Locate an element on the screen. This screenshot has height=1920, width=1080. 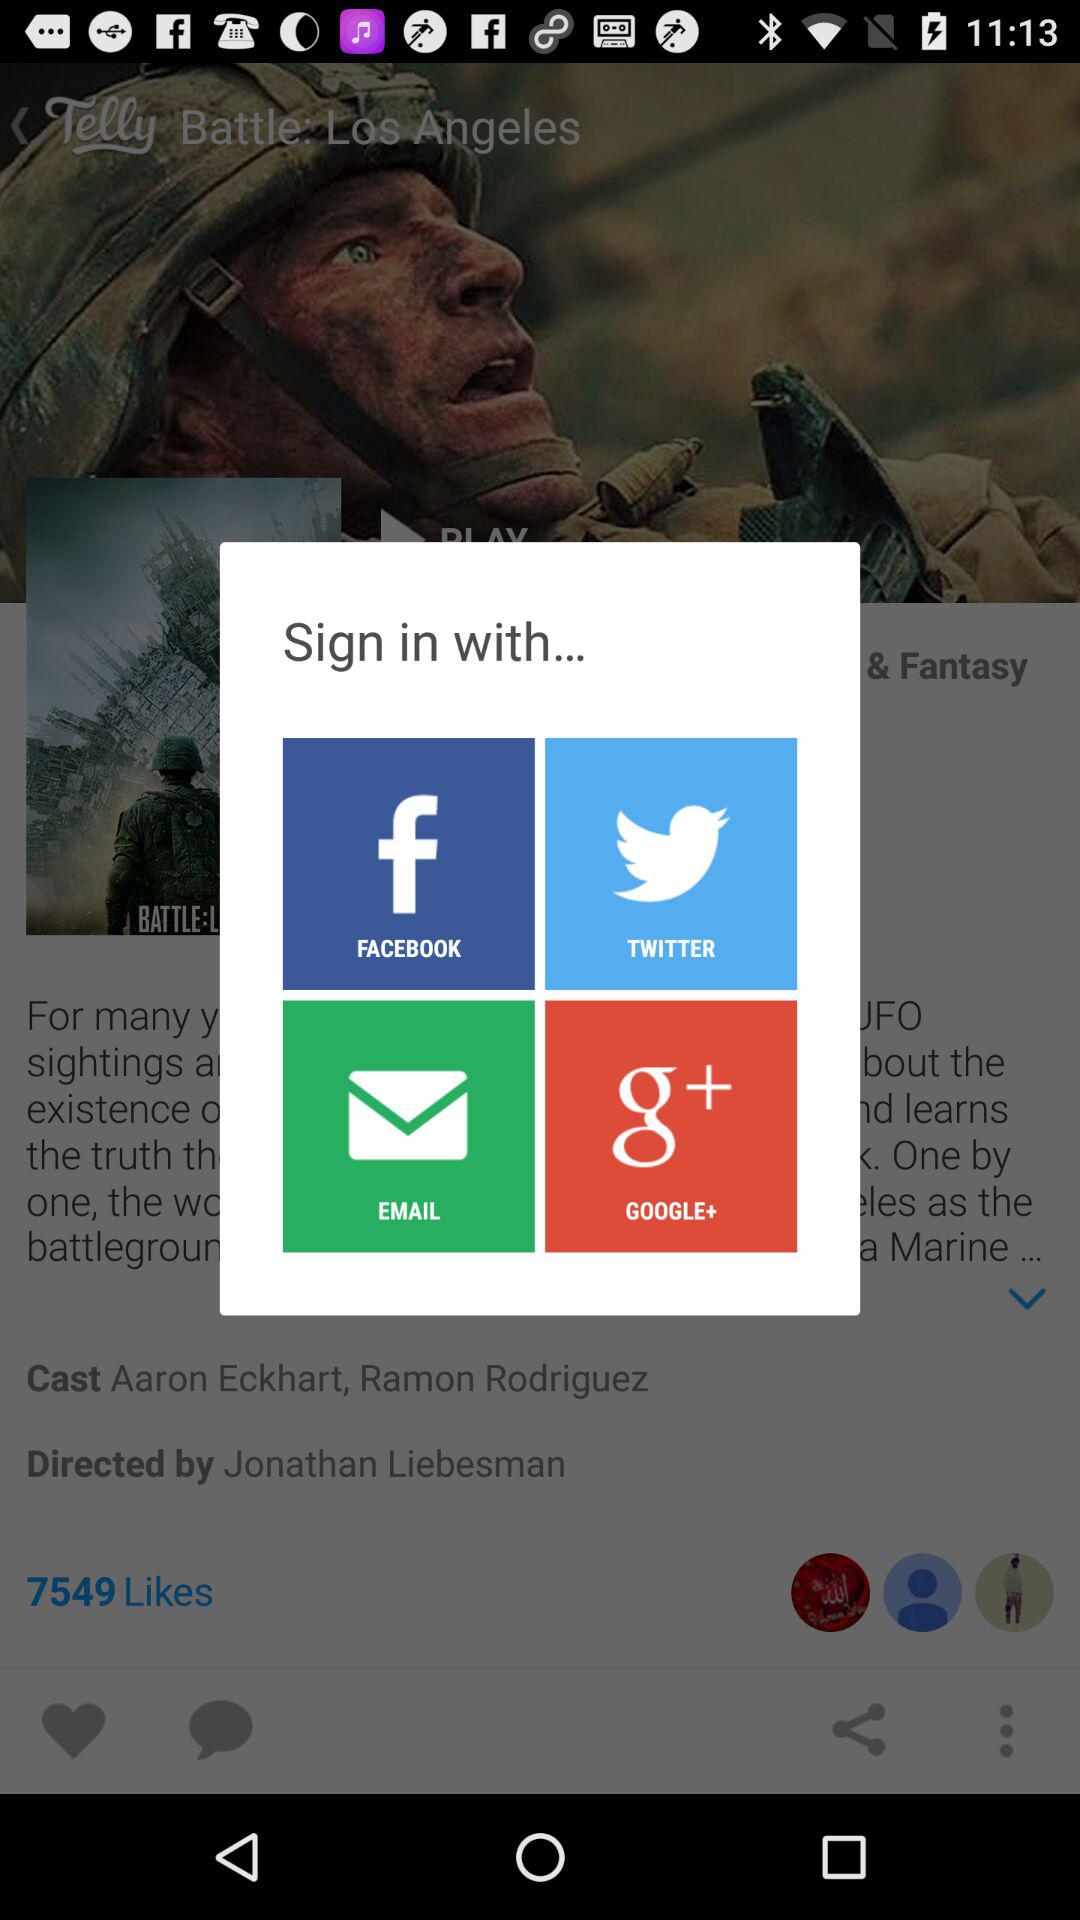
swipe until email button is located at coordinates (408, 1125).